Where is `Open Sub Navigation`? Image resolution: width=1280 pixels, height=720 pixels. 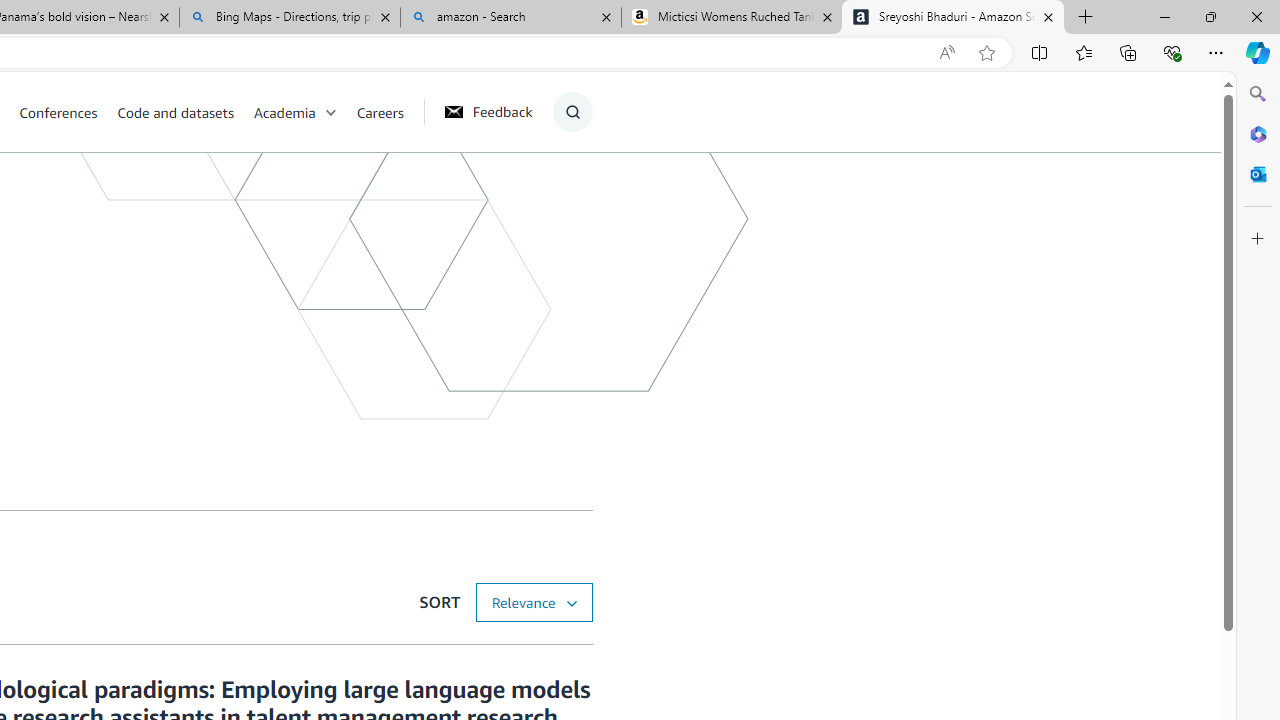 Open Sub Navigation is located at coordinates (330, 112).